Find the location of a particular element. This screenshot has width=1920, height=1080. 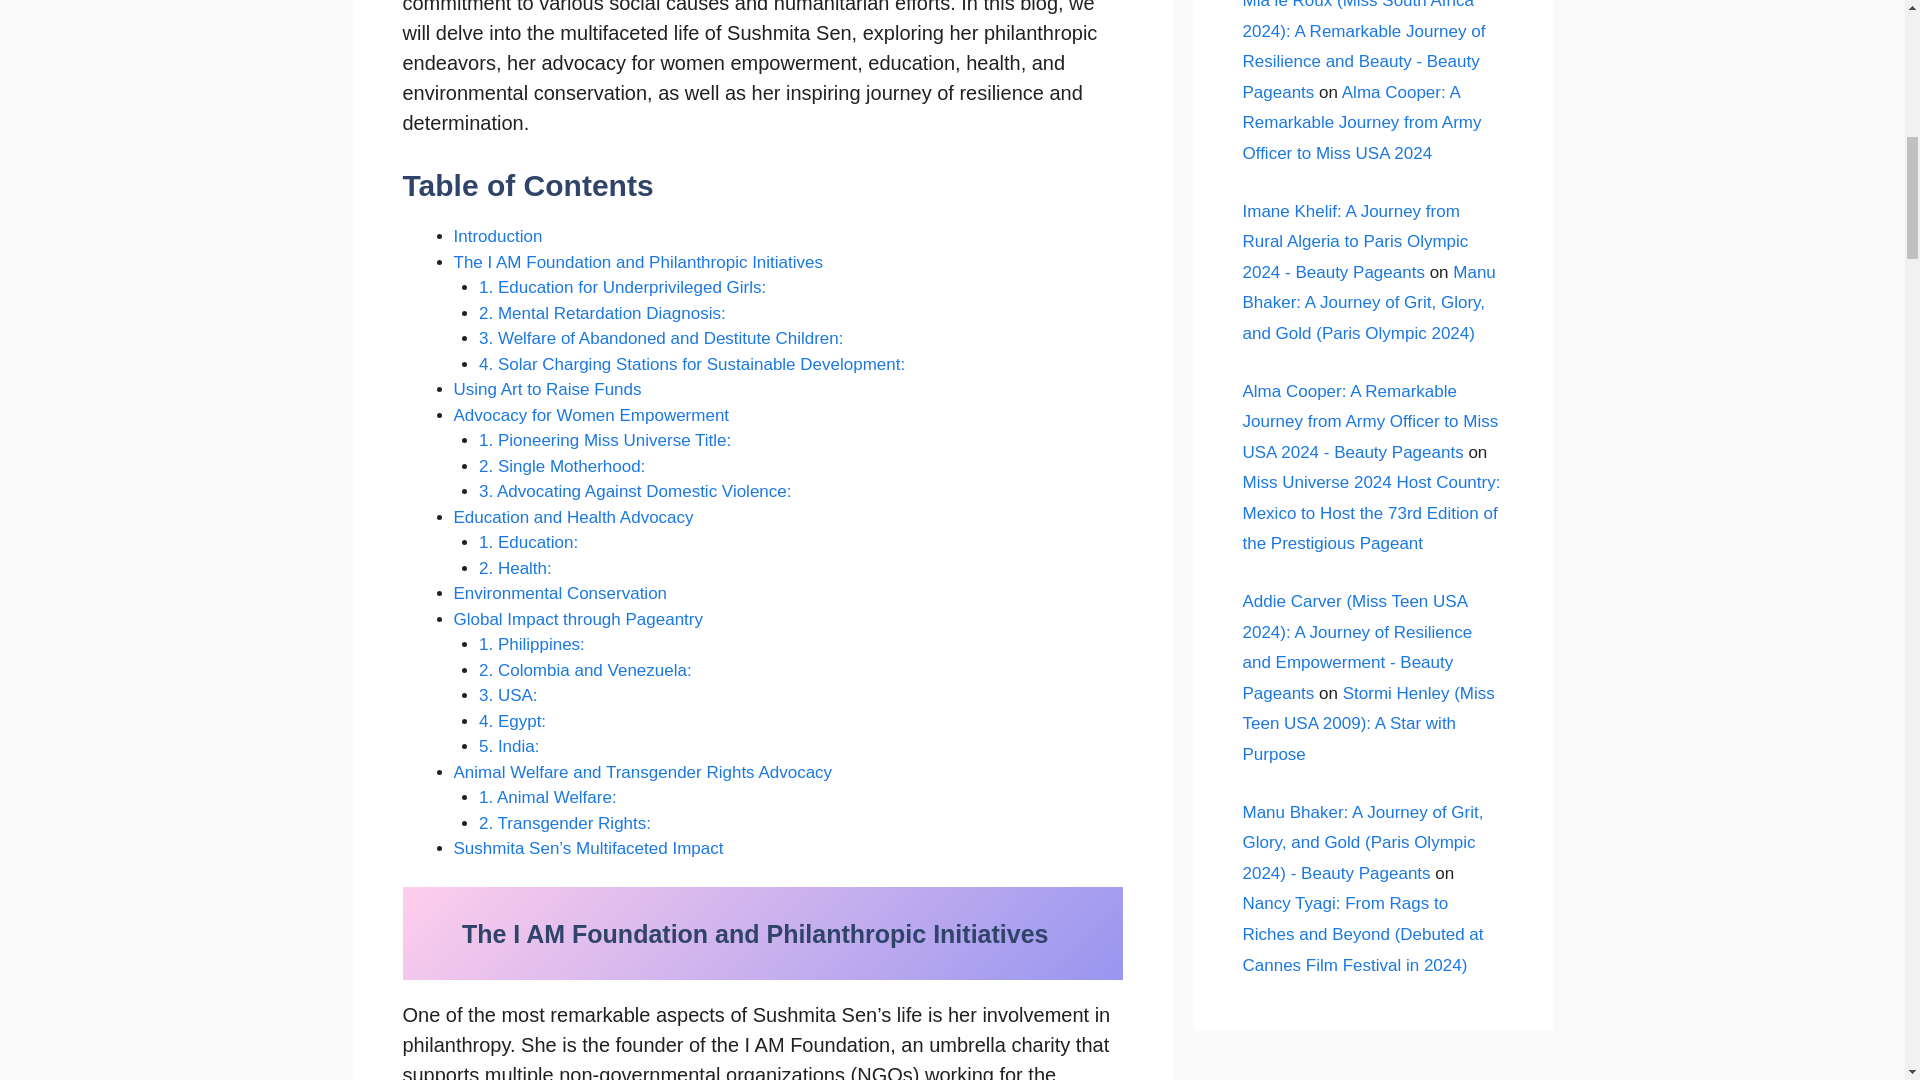

Introduction is located at coordinates (498, 236).